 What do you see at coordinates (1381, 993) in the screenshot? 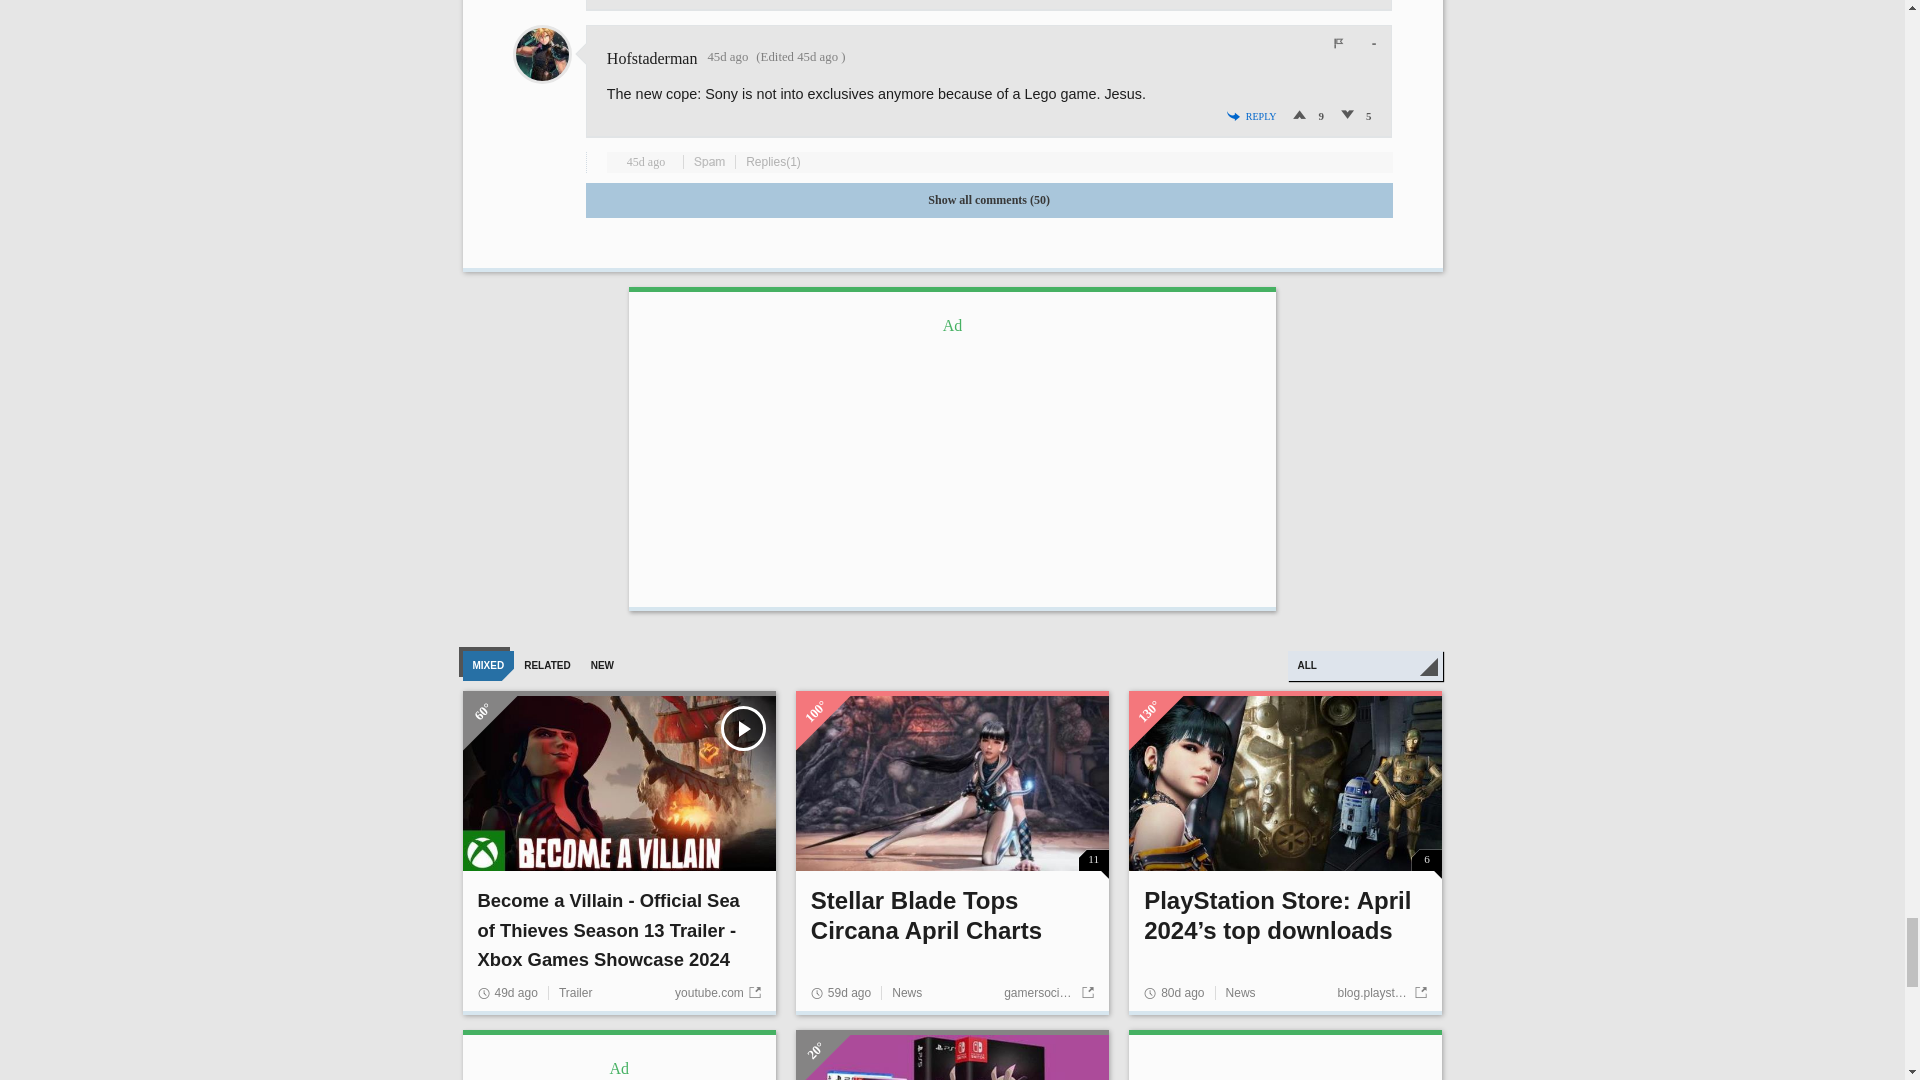
I see `Go to source: blog.playstation.com` at bounding box center [1381, 993].